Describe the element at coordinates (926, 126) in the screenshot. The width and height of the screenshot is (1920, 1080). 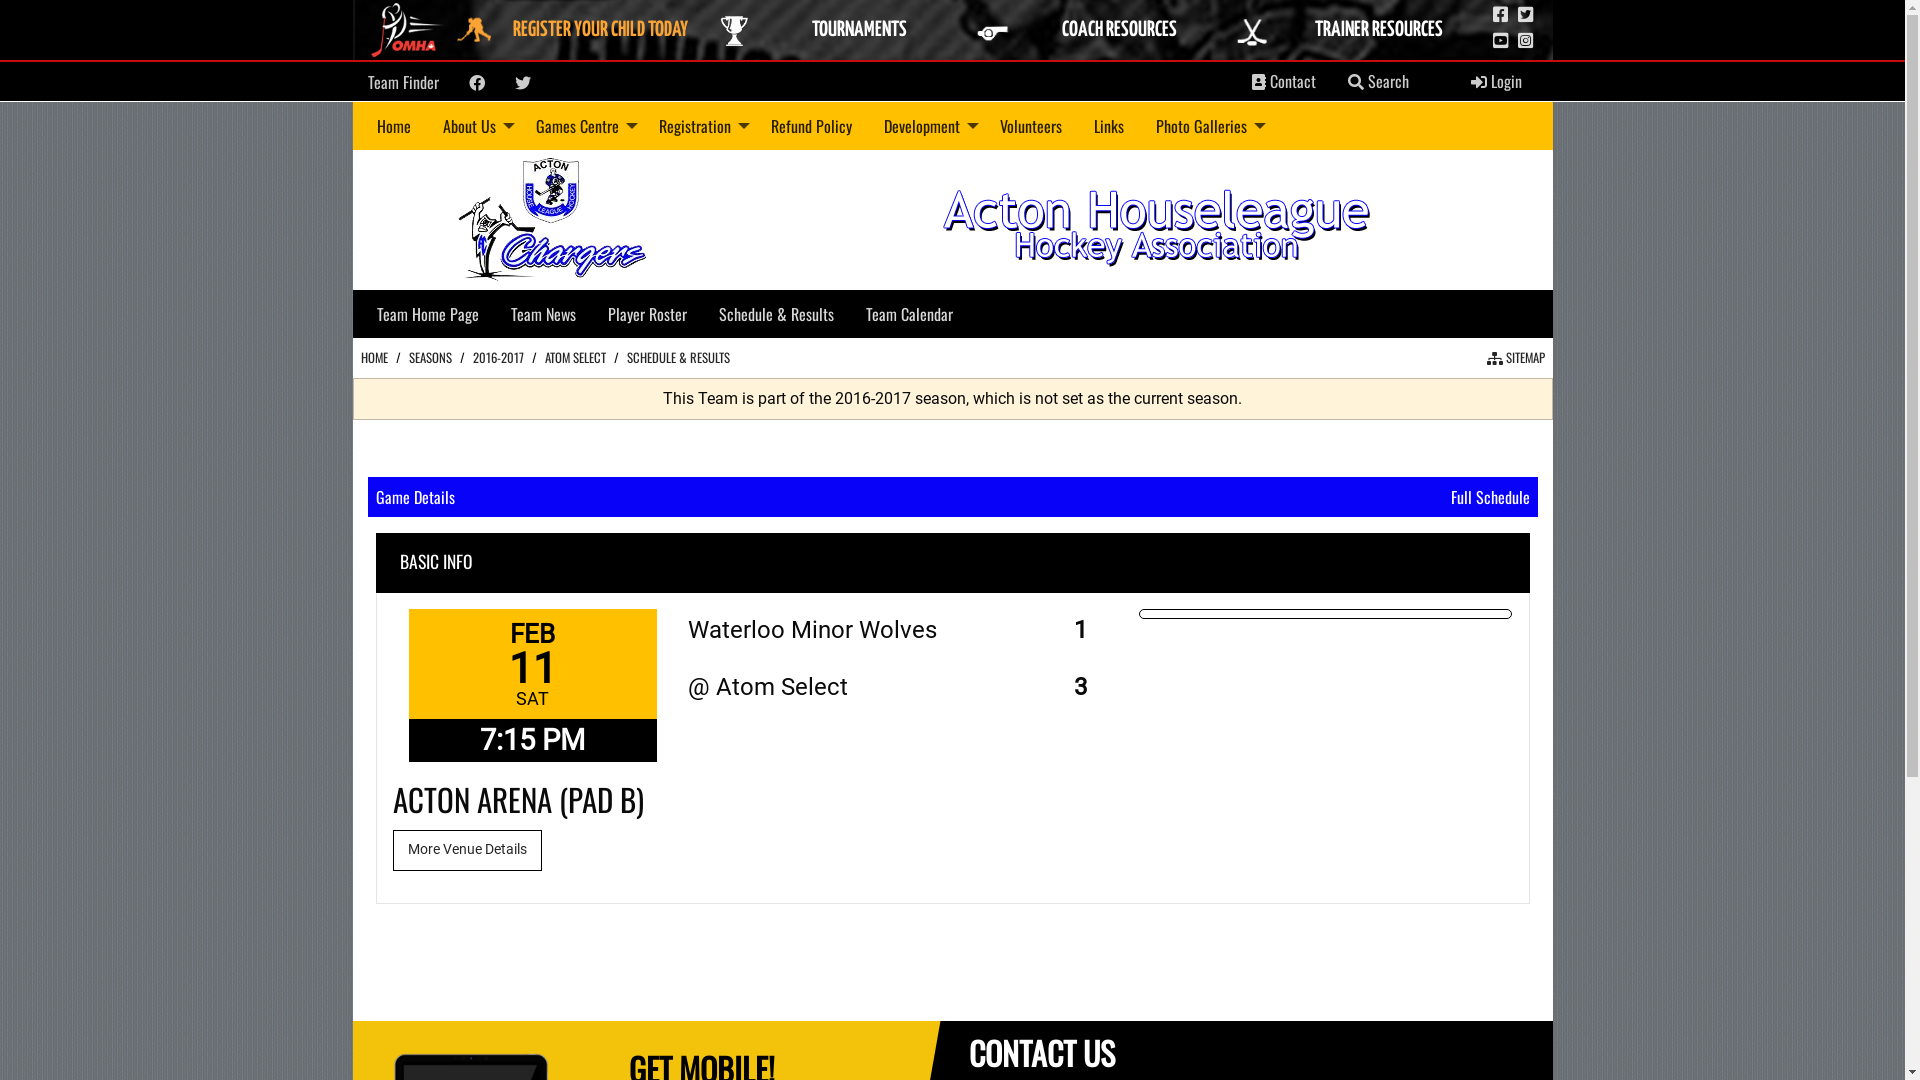
I see `Development` at that location.